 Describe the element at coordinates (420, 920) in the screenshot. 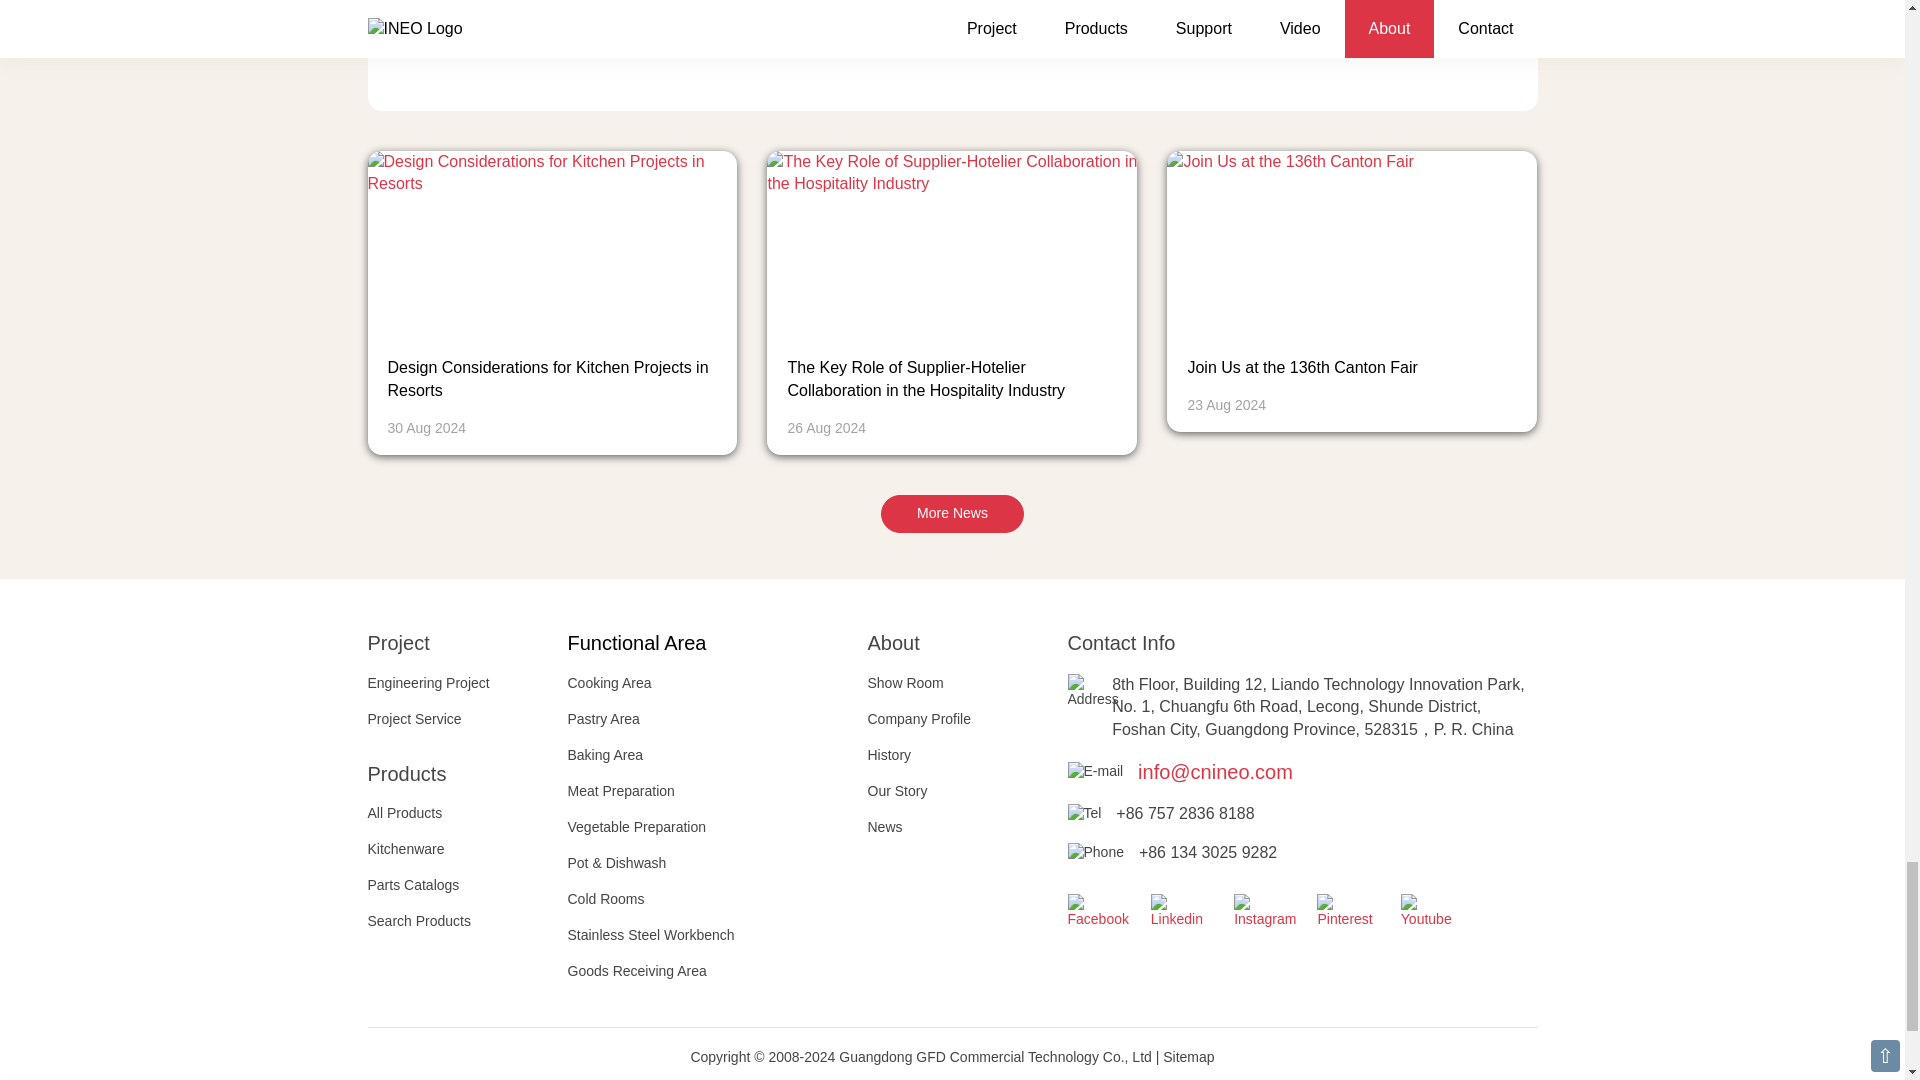

I see `Search Products` at that location.